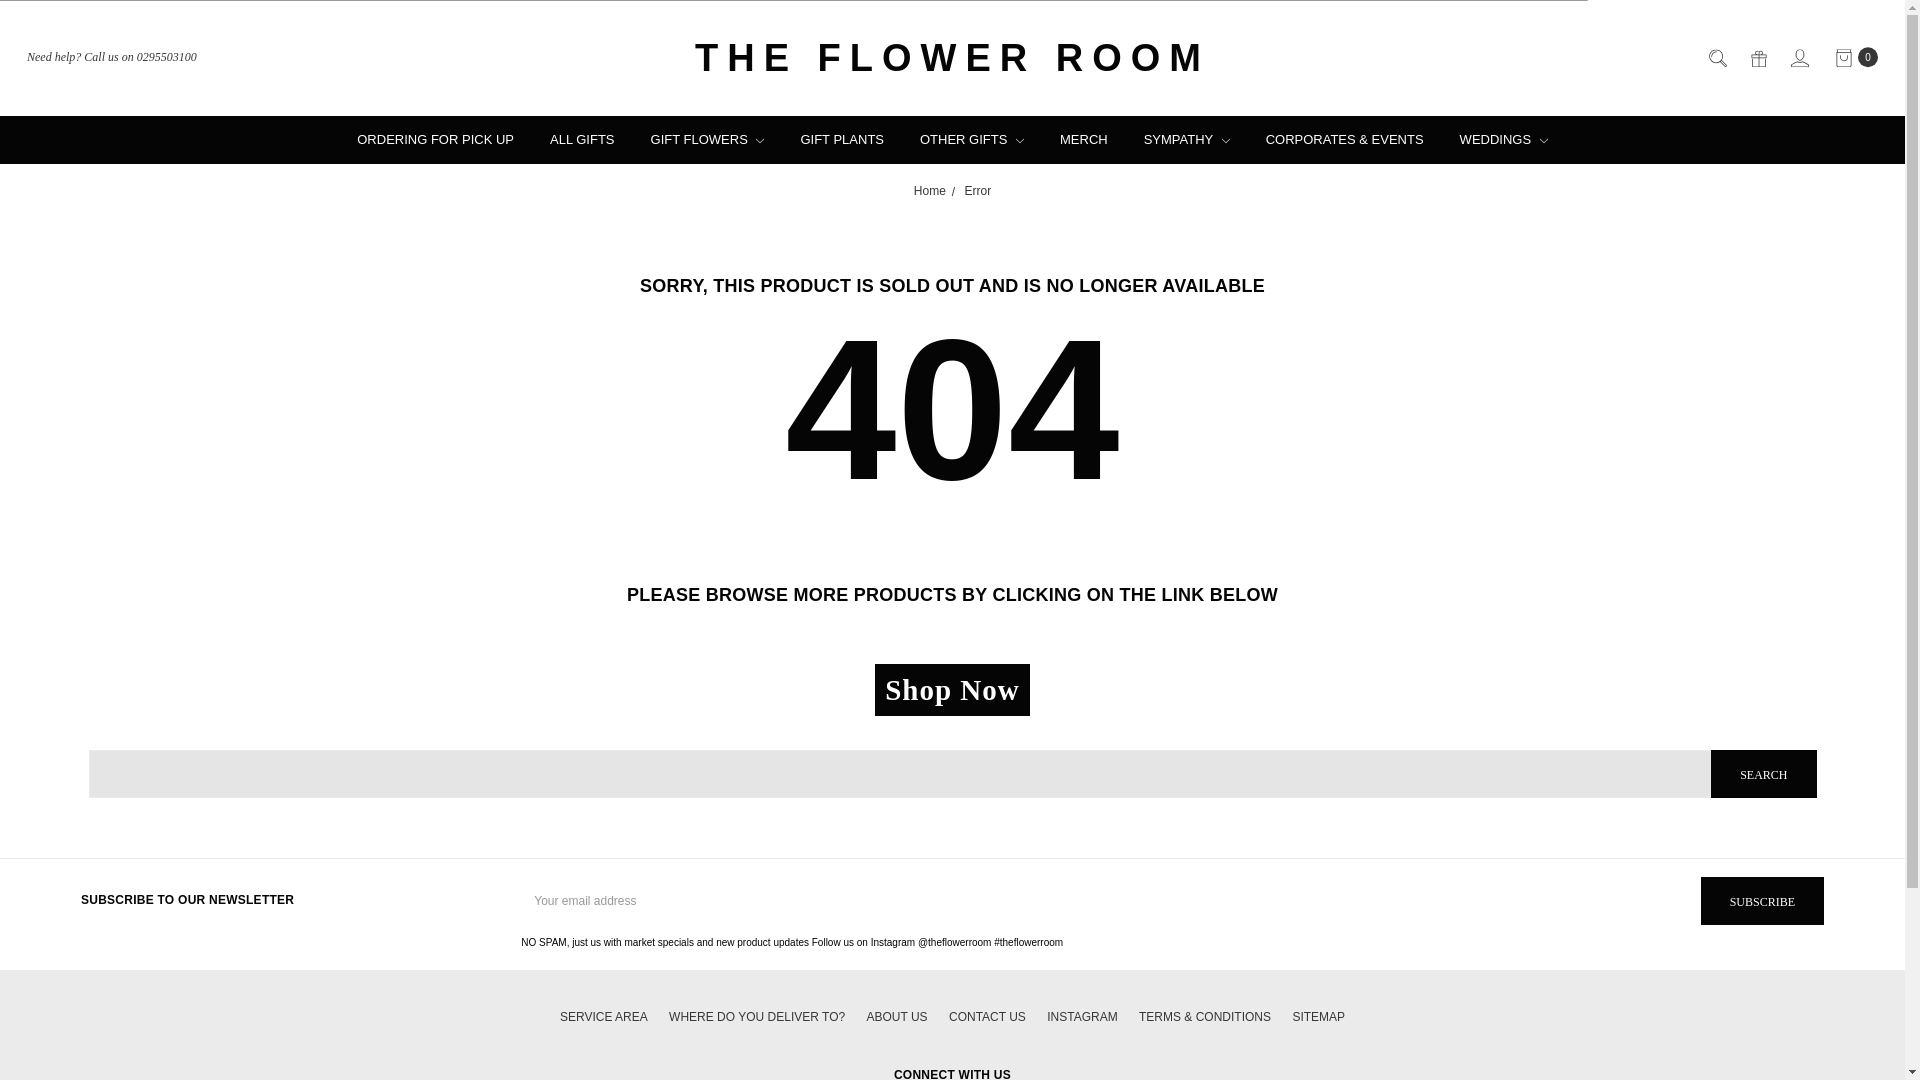 This screenshot has height=1080, width=1920. I want to click on Error, so click(978, 190).